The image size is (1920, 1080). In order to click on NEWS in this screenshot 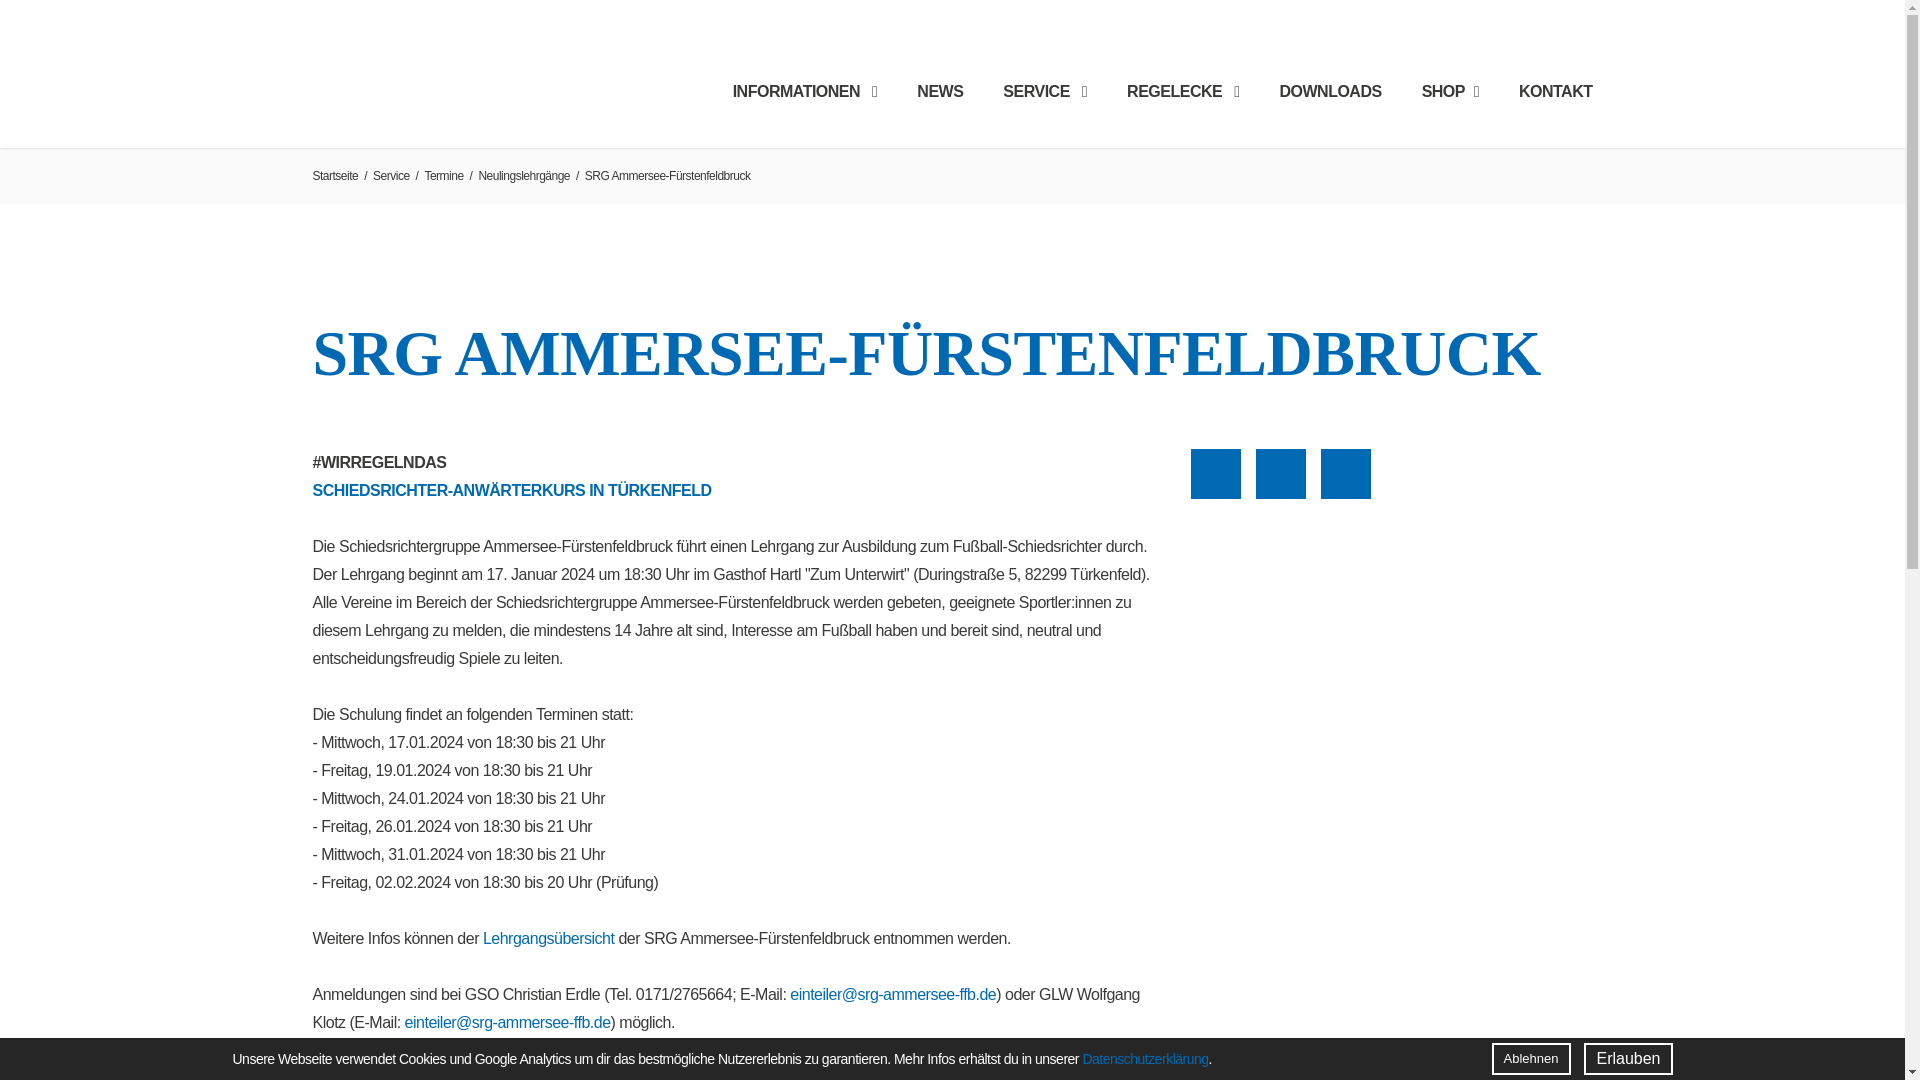, I will do `click(940, 92)`.